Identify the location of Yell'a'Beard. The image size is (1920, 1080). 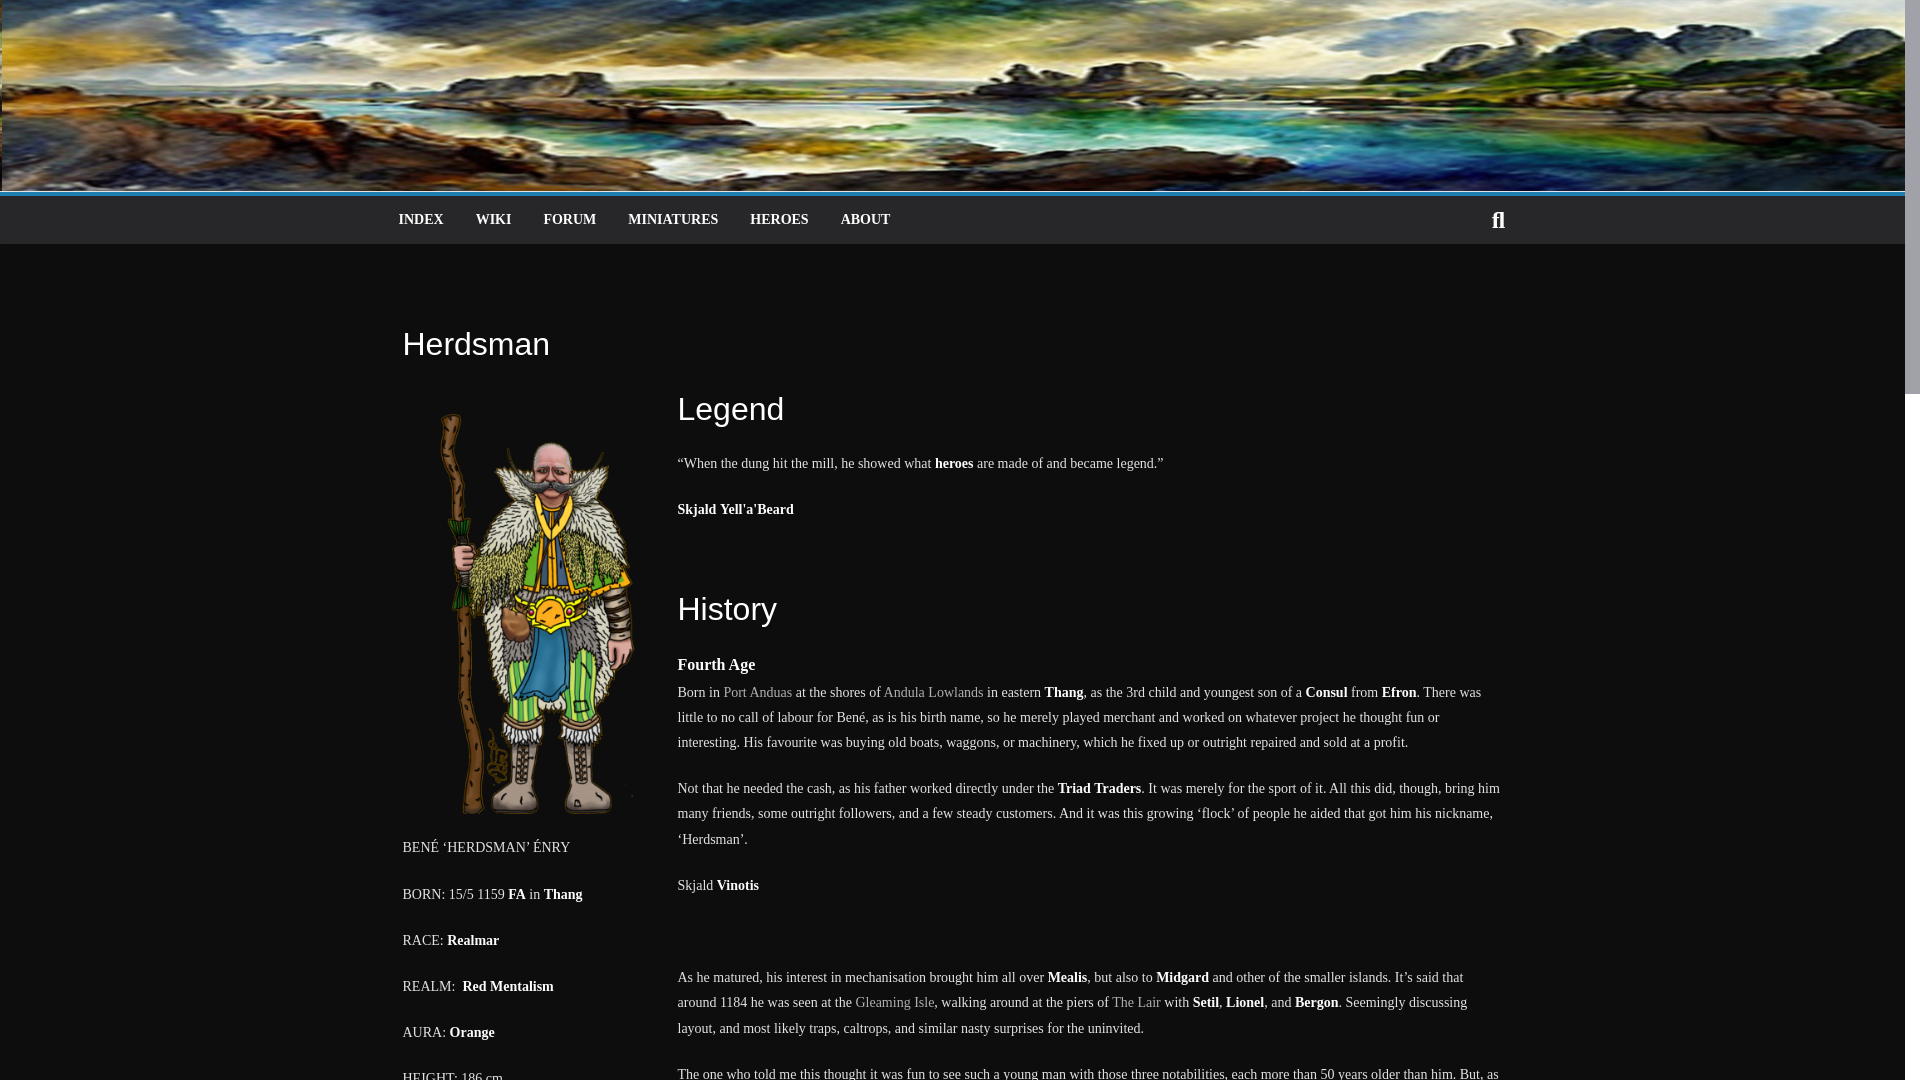
(757, 510).